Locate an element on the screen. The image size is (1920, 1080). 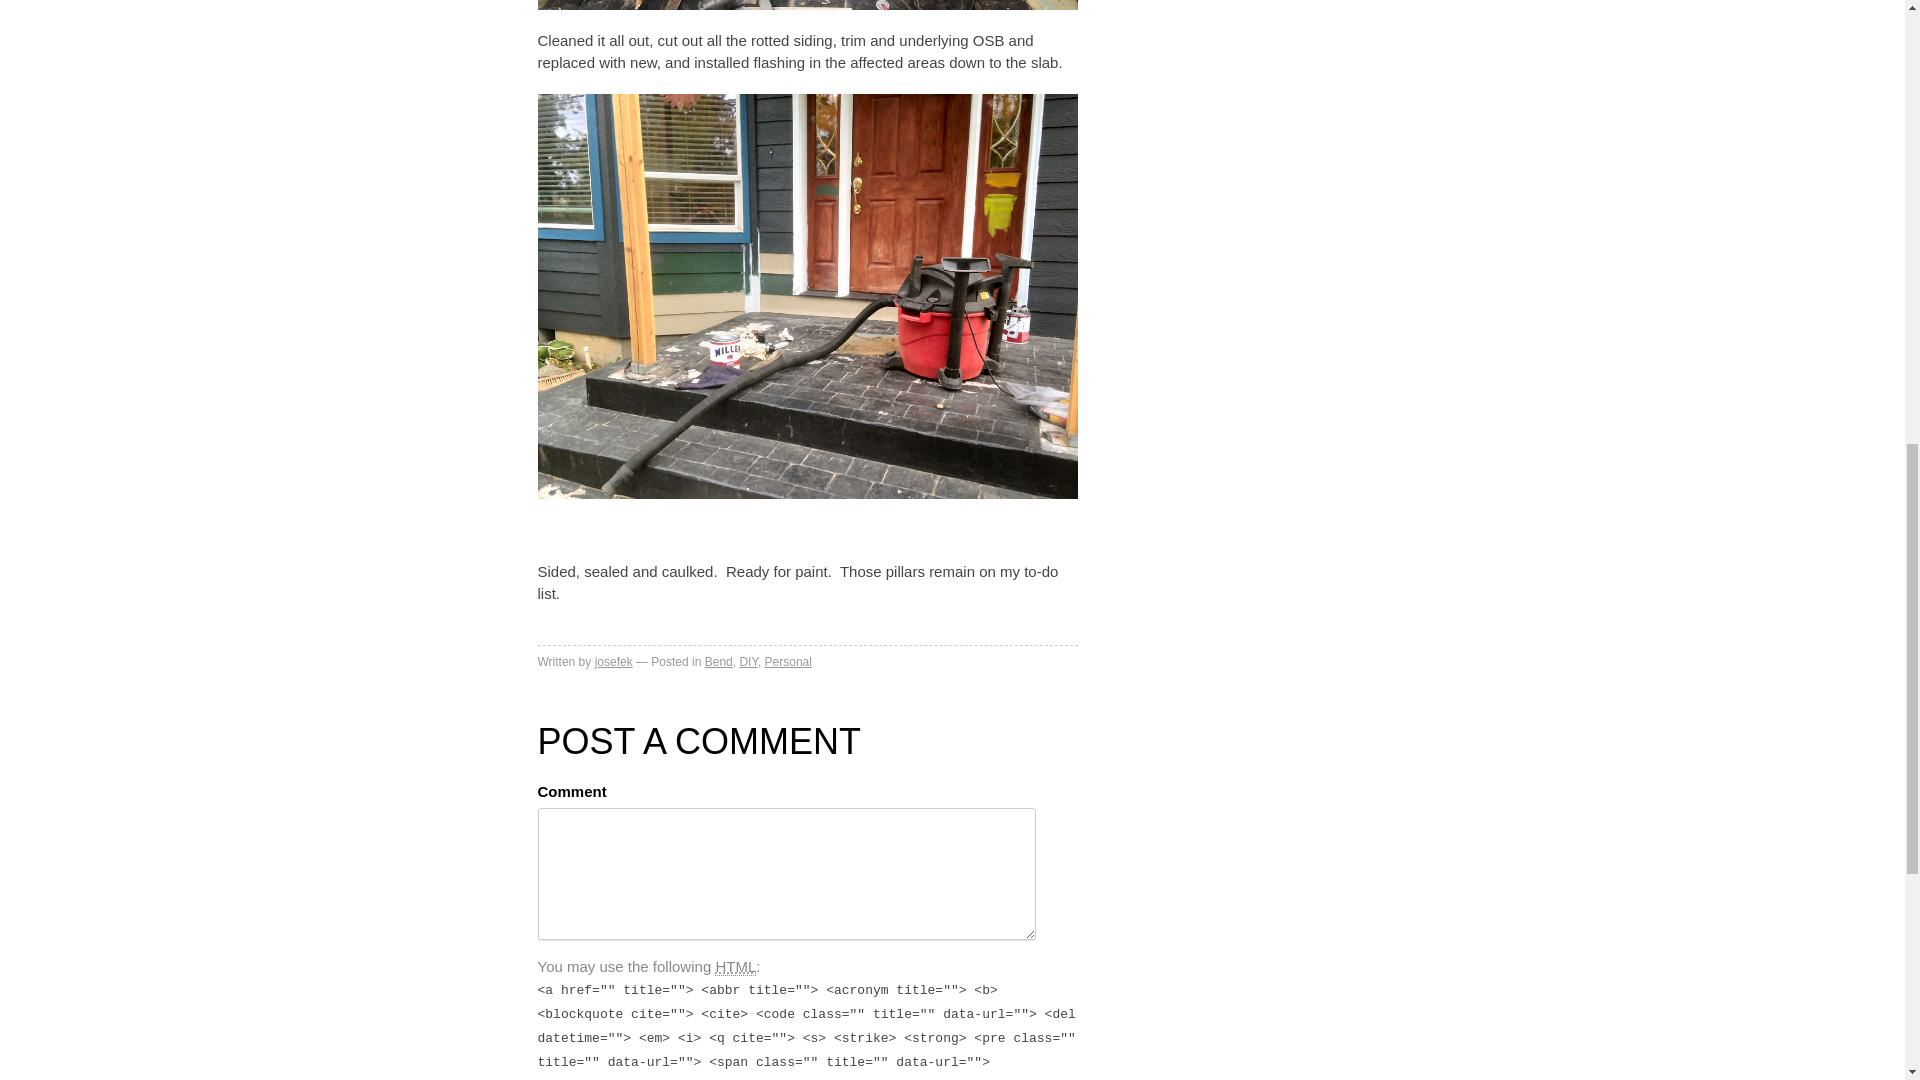
HyperText Markup Language is located at coordinates (735, 966).